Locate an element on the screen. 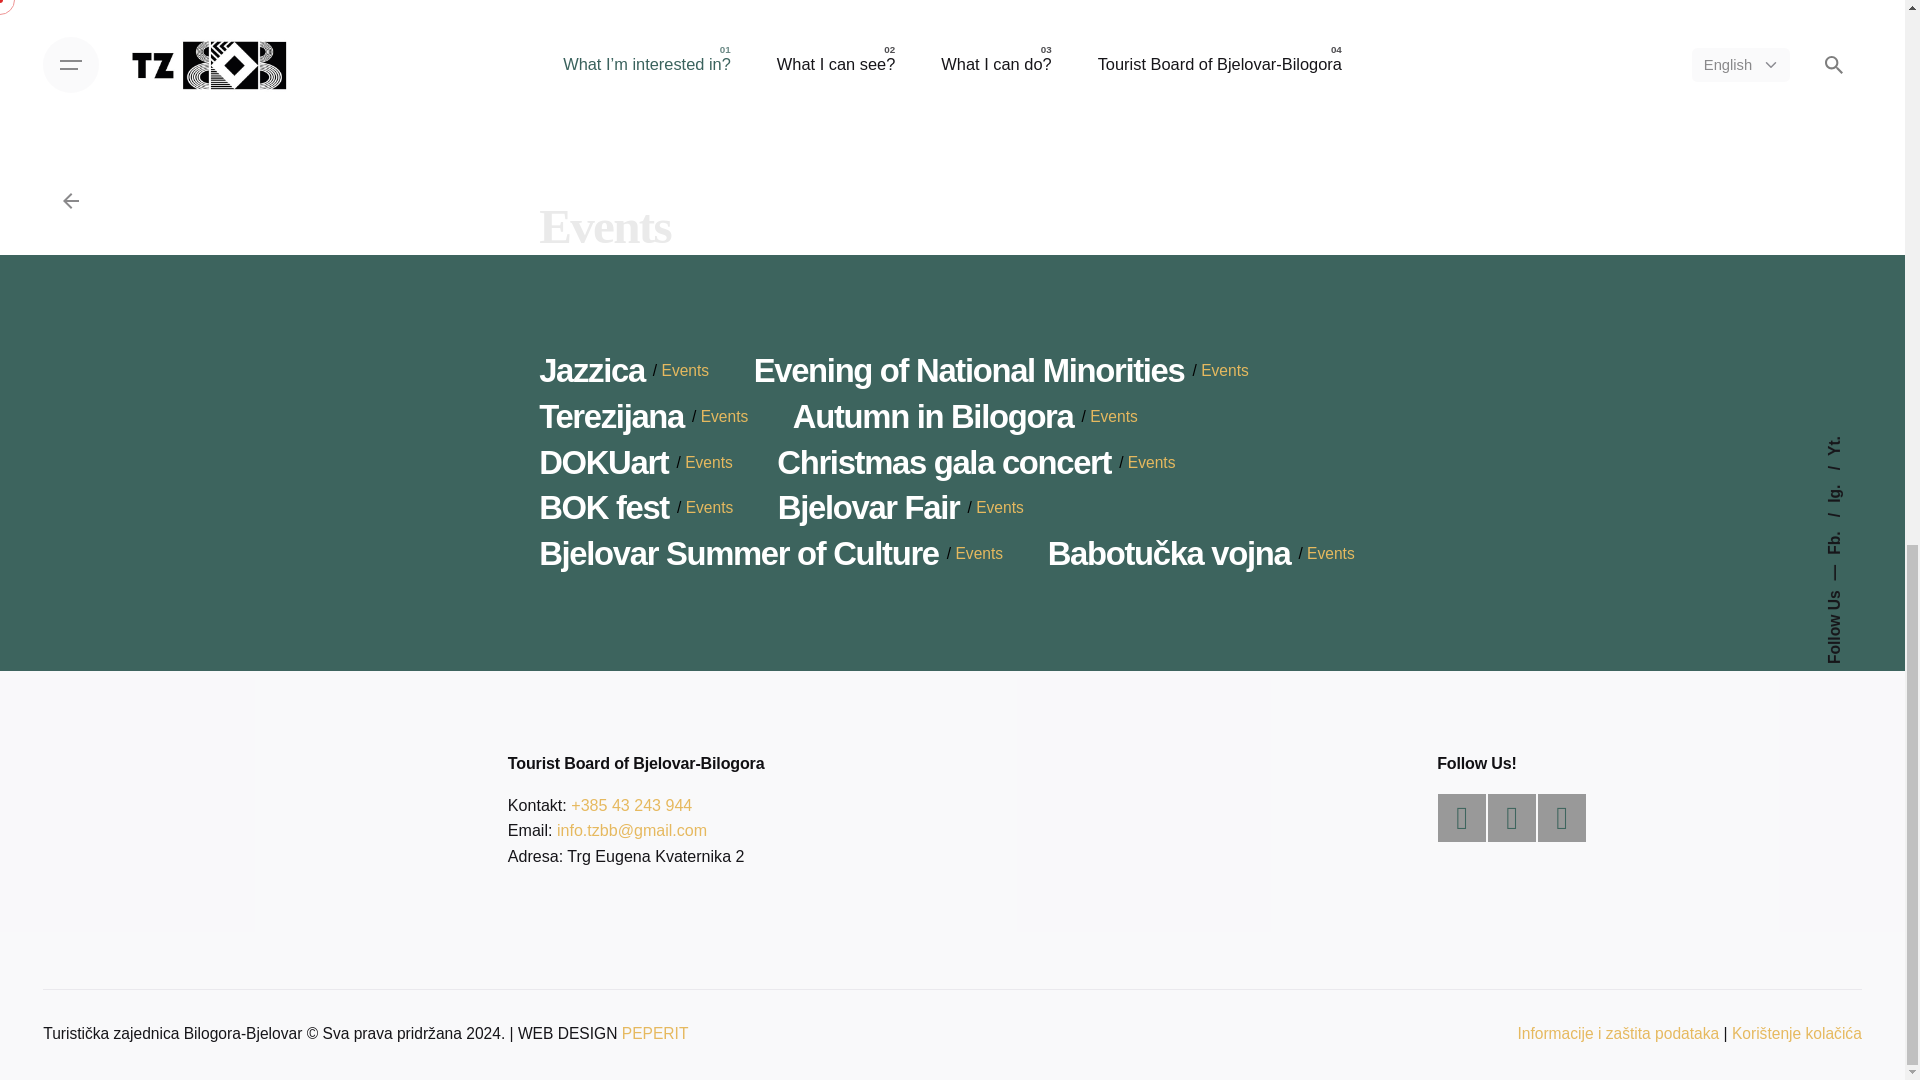 The height and width of the screenshot is (1080, 1920). youtube is located at coordinates (1561, 818).